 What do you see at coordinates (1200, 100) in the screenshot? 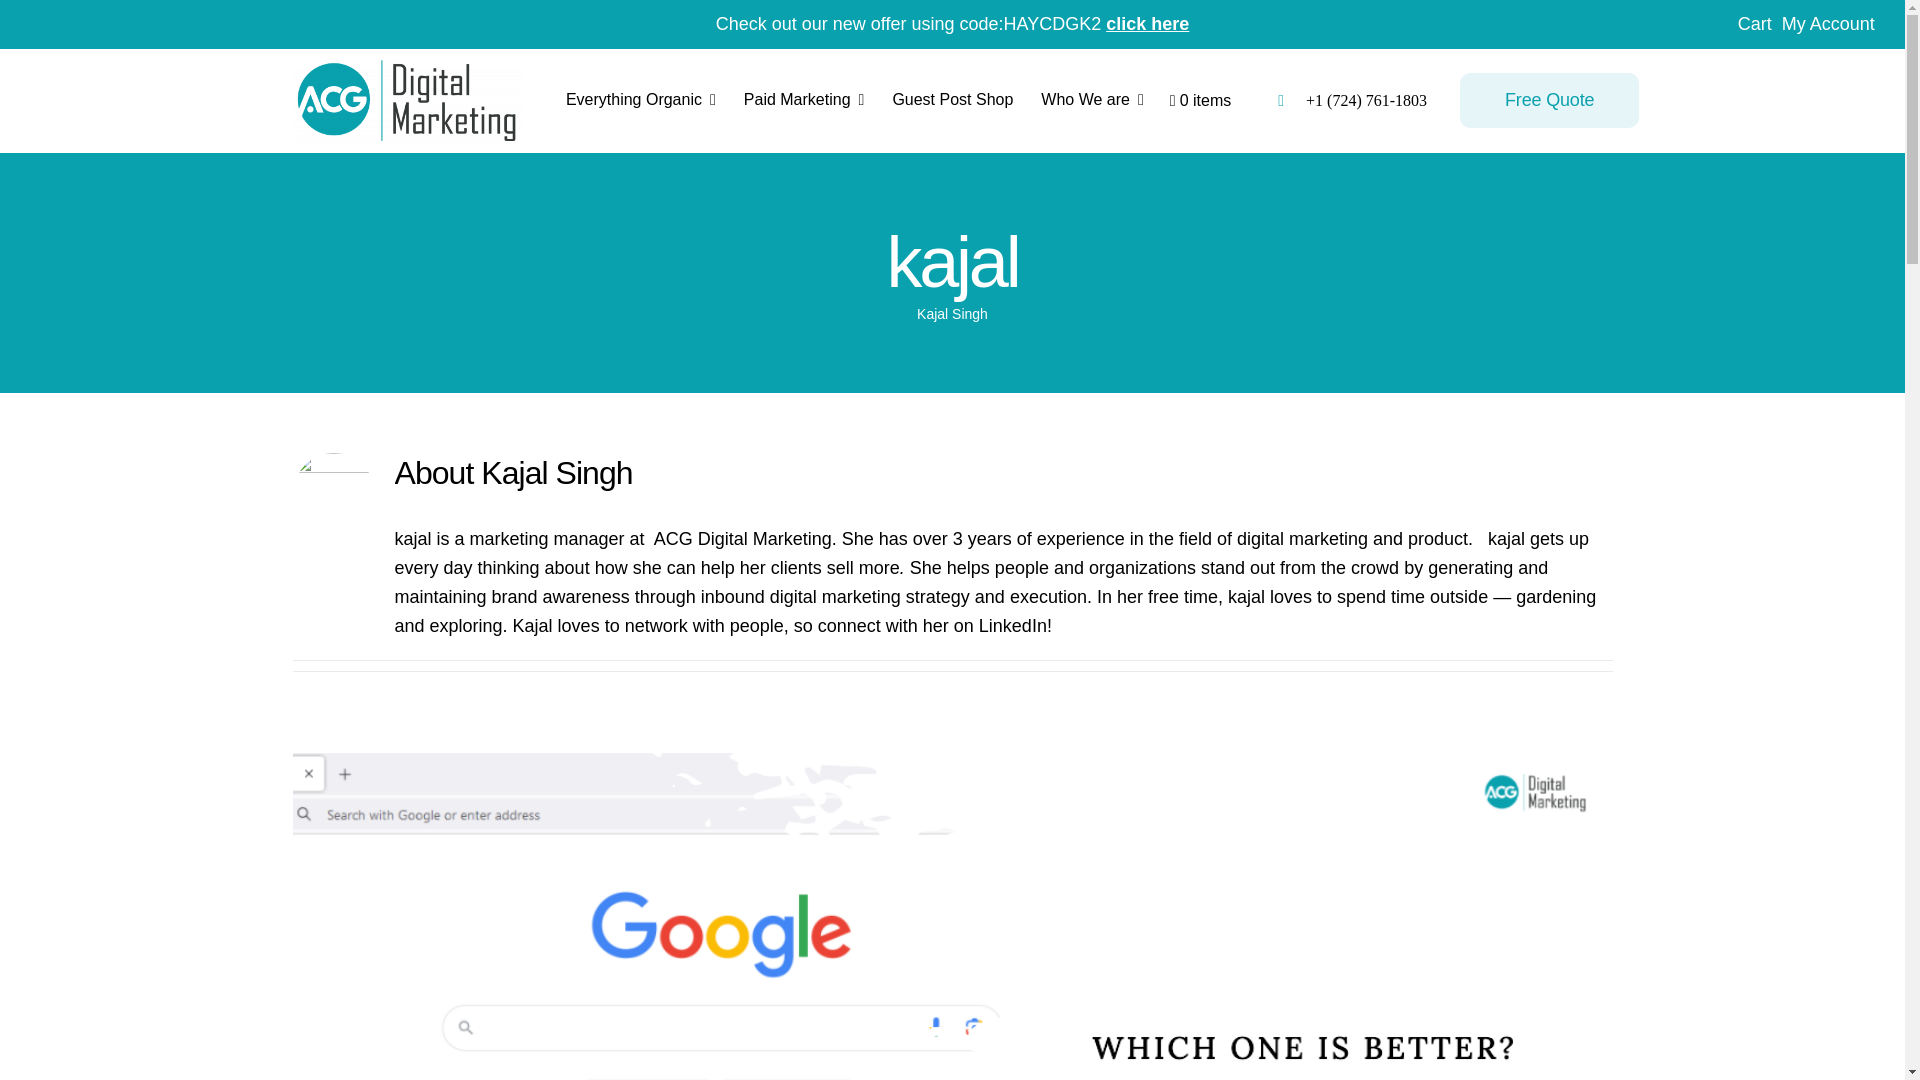
I see `Start shopping` at bounding box center [1200, 100].